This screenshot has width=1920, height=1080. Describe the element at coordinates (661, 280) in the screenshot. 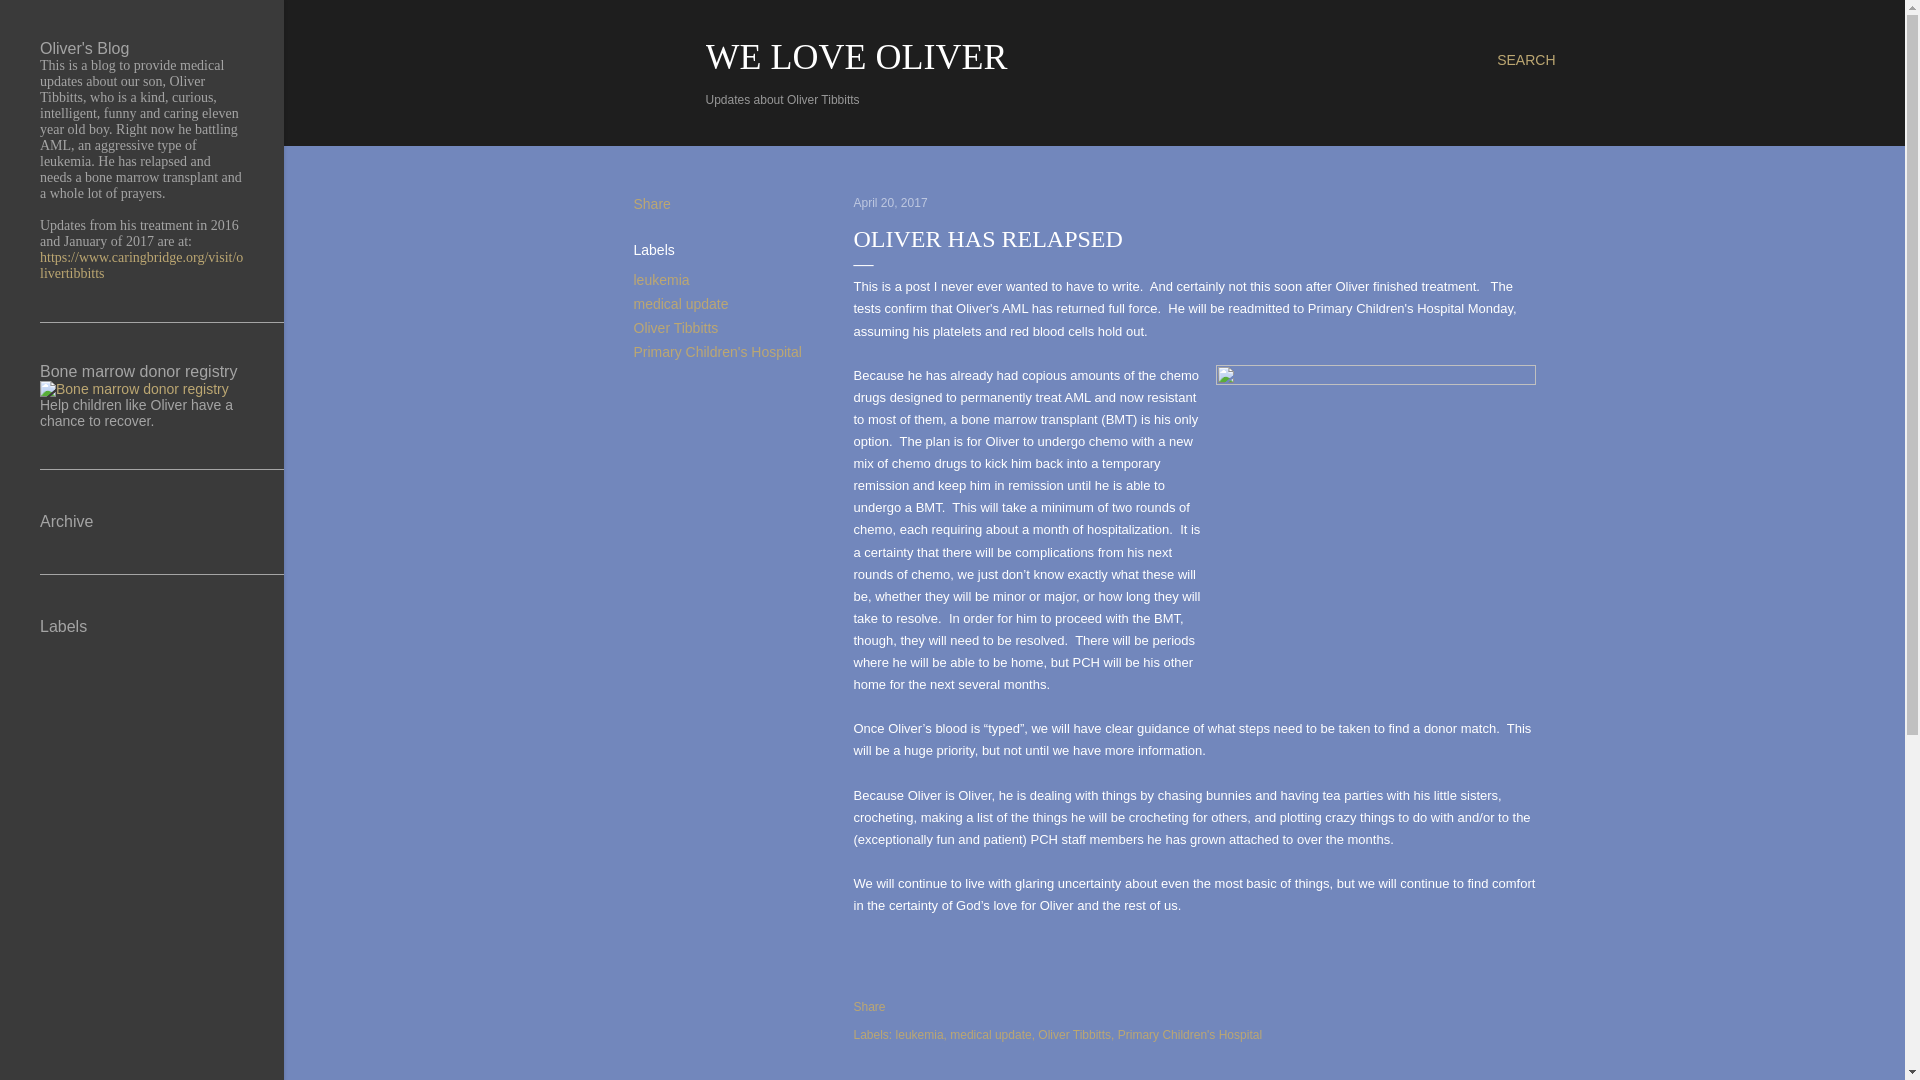

I see `leukemia` at that location.